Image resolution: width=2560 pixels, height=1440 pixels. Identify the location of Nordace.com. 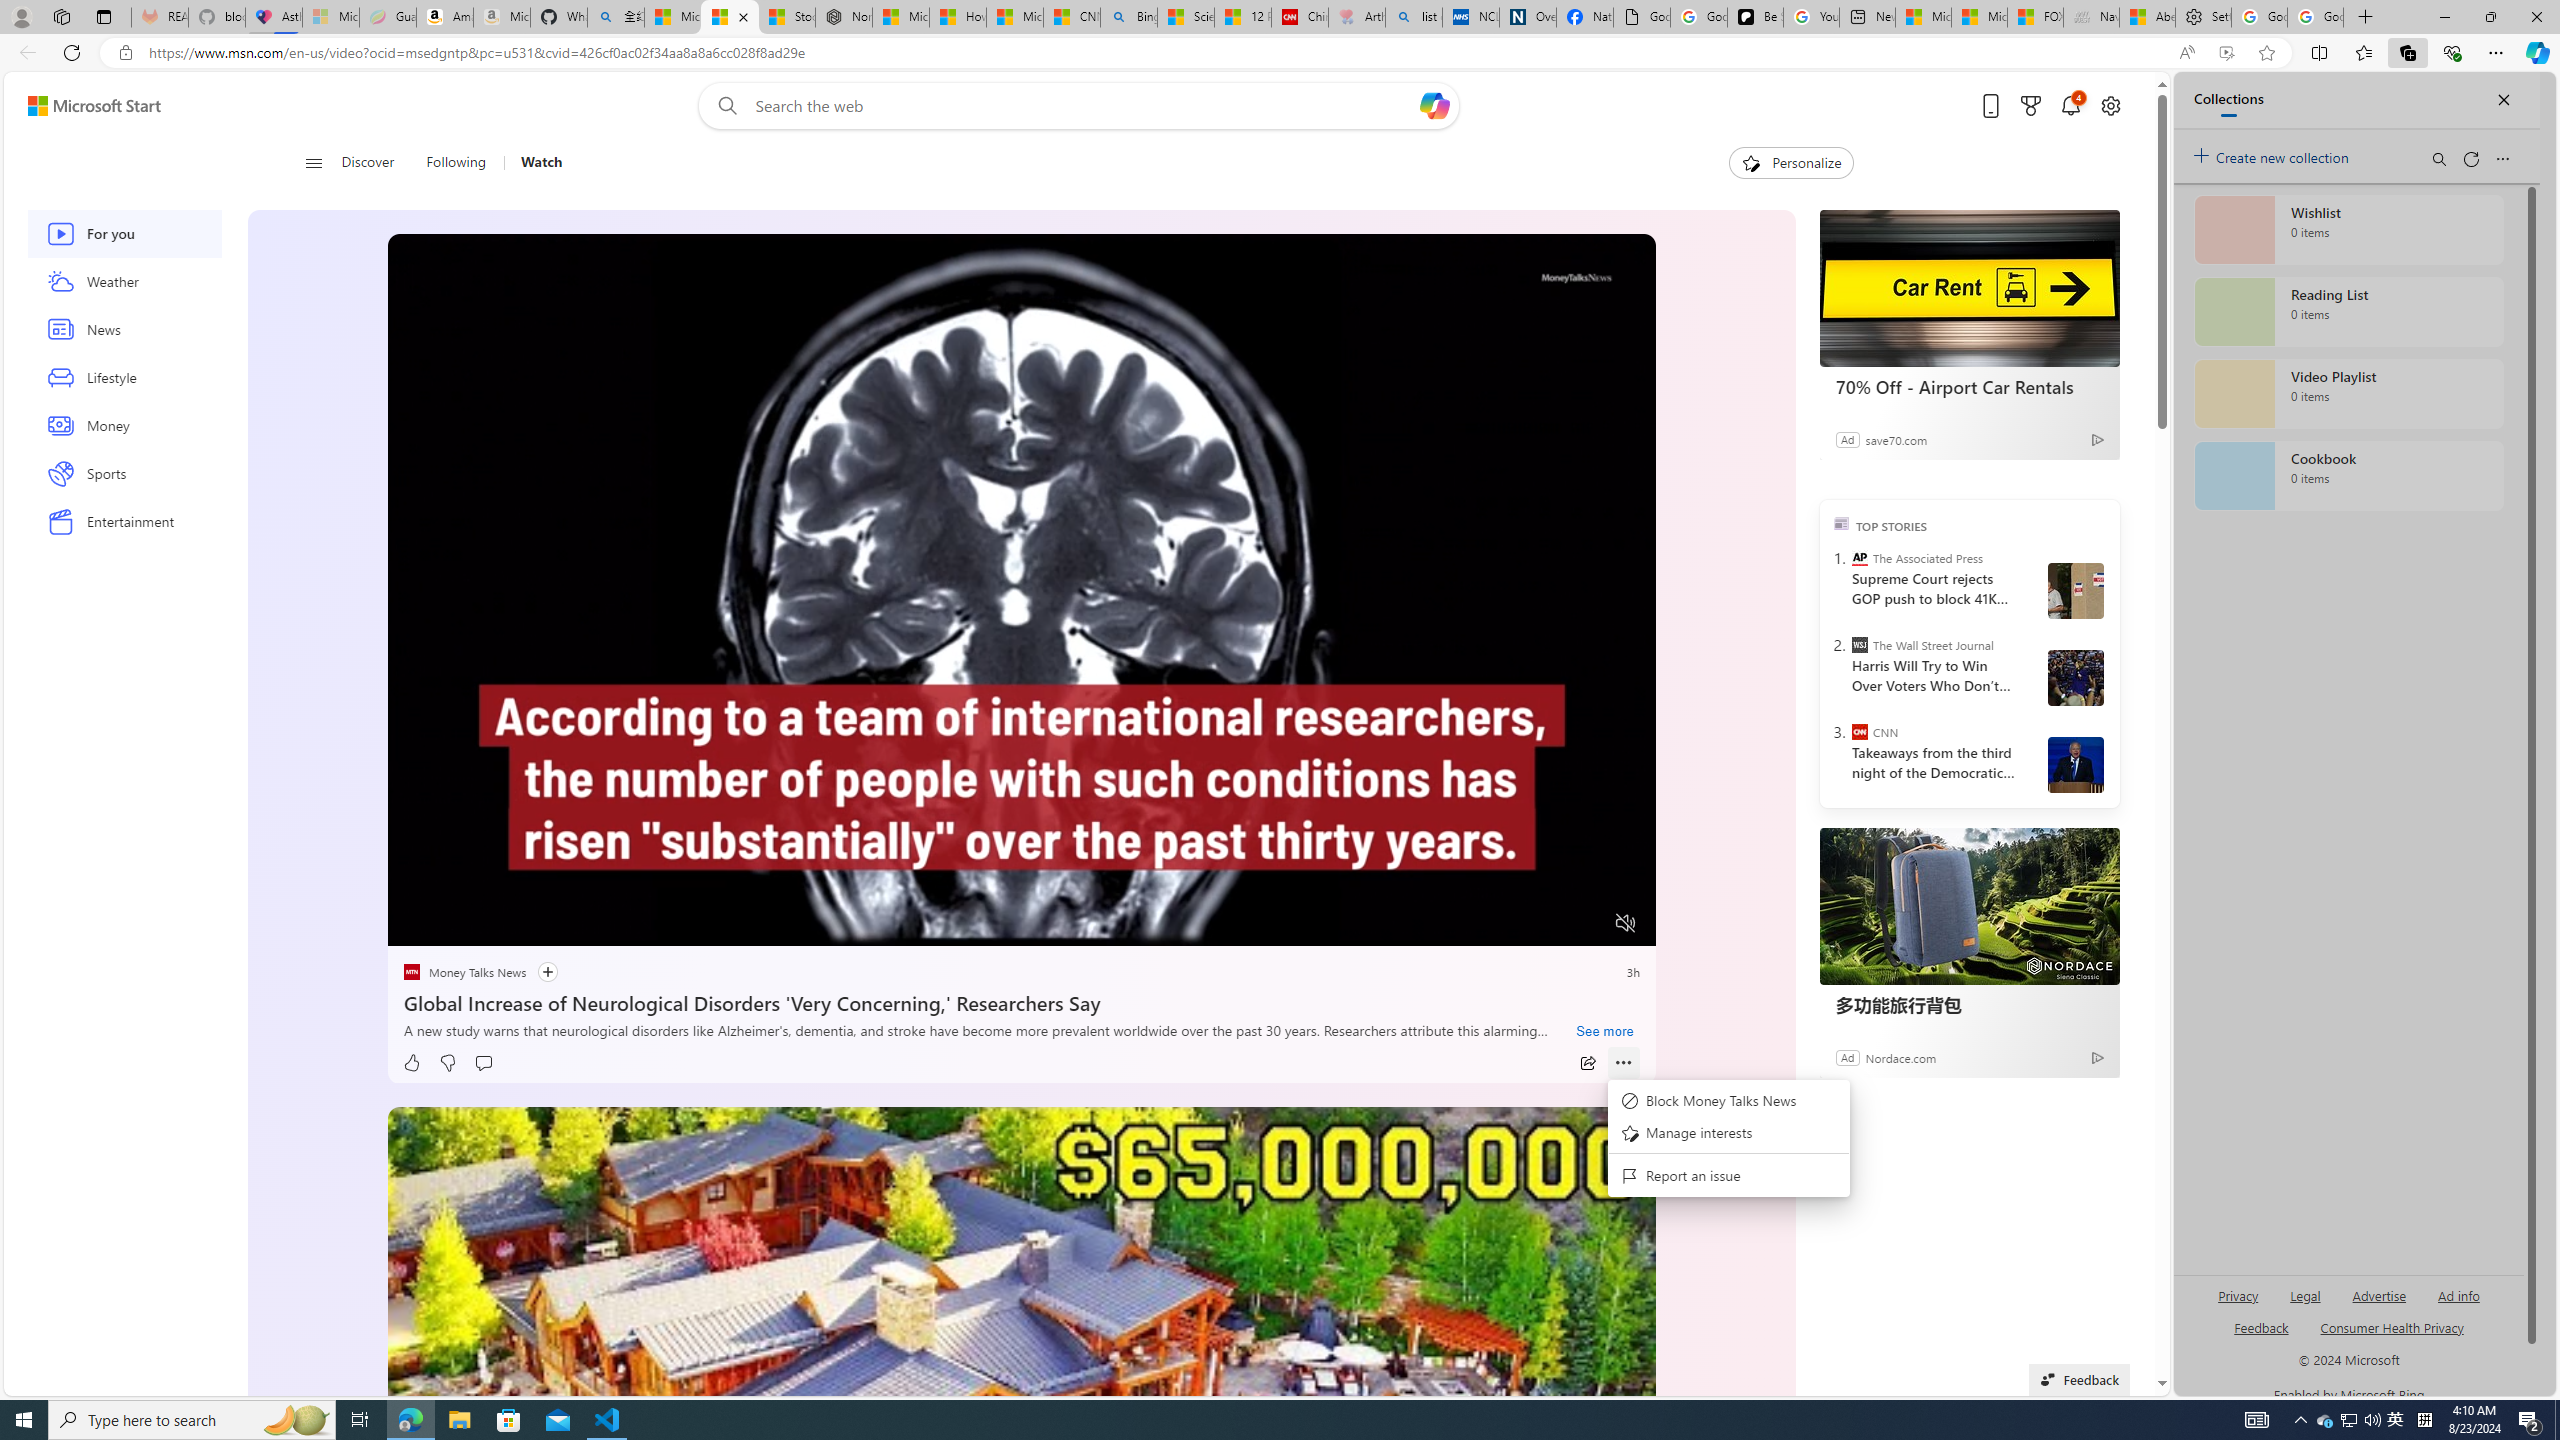
(1902, 1056).